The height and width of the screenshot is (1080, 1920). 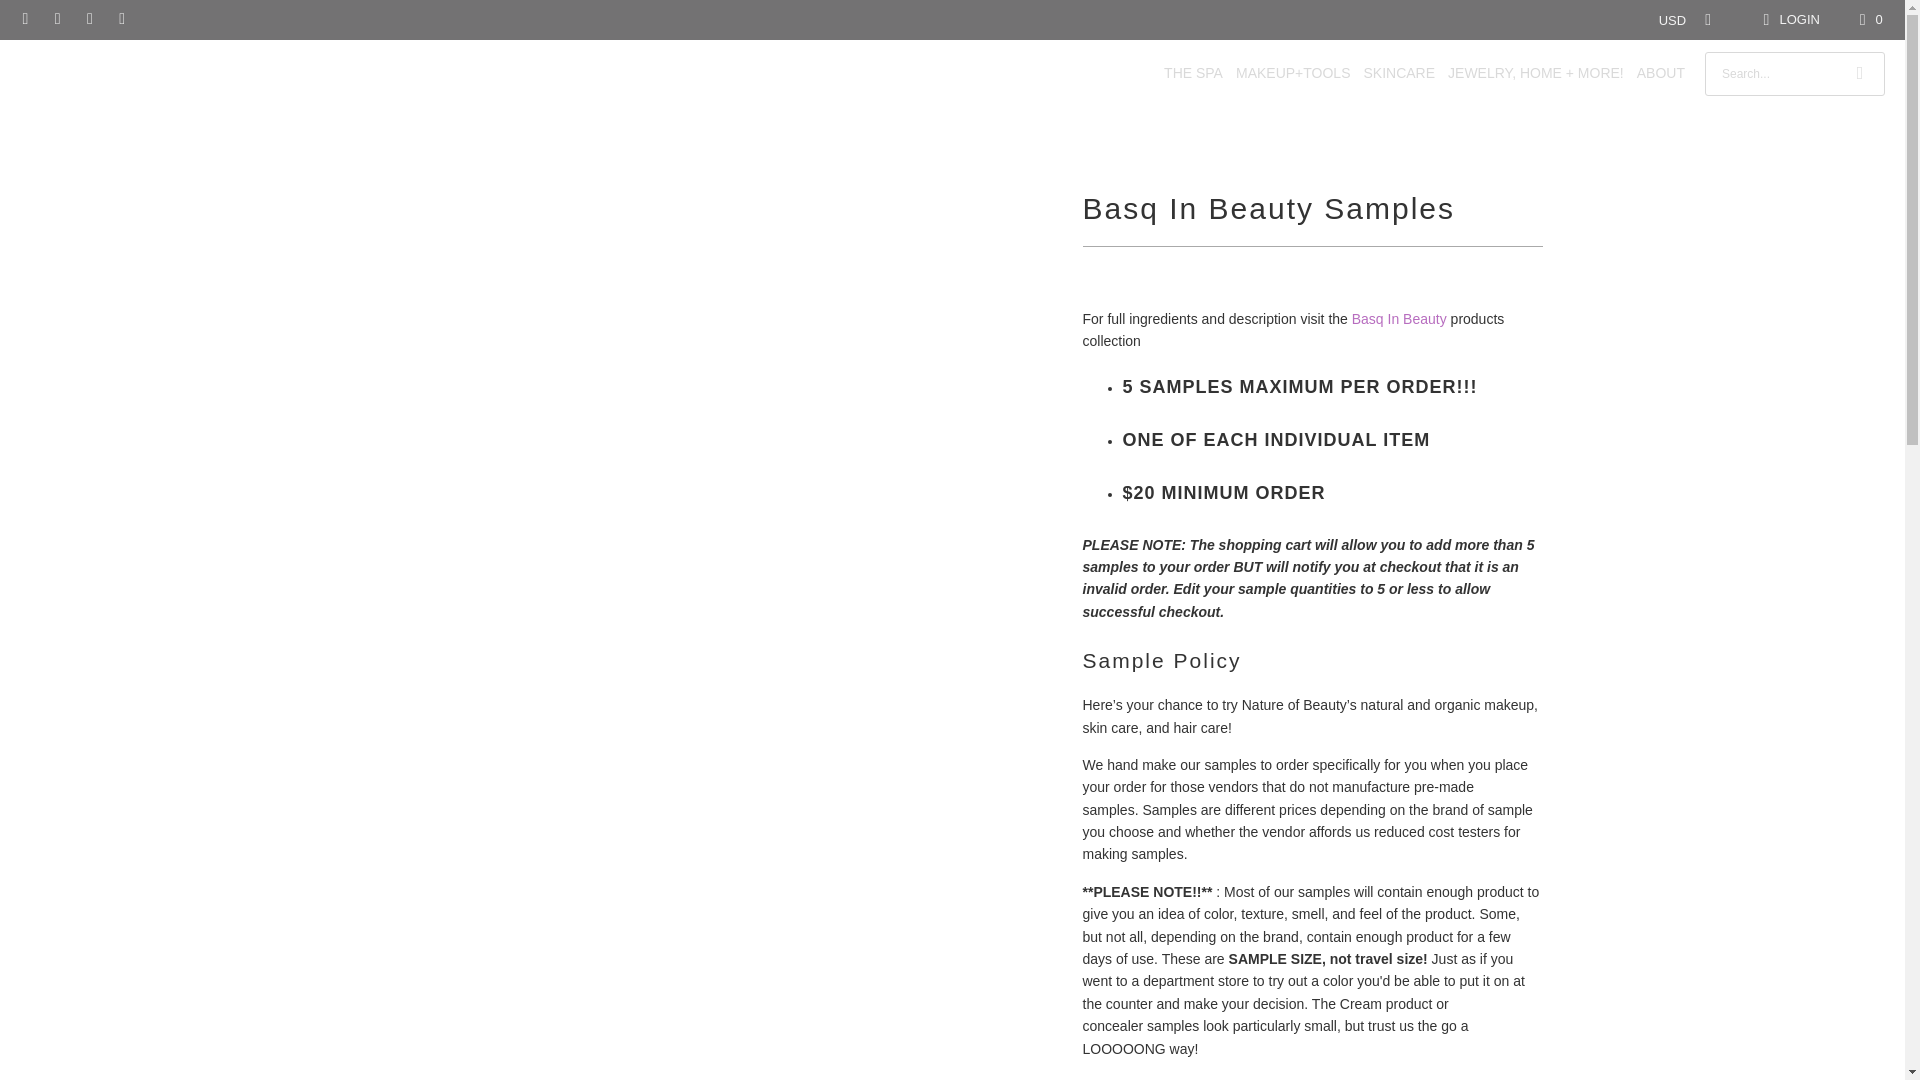 What do you see at coordinates (120, 19) in the screenshot?
I see `The Nature of Beauty on Pinterest` at bounding box center [120, 19].